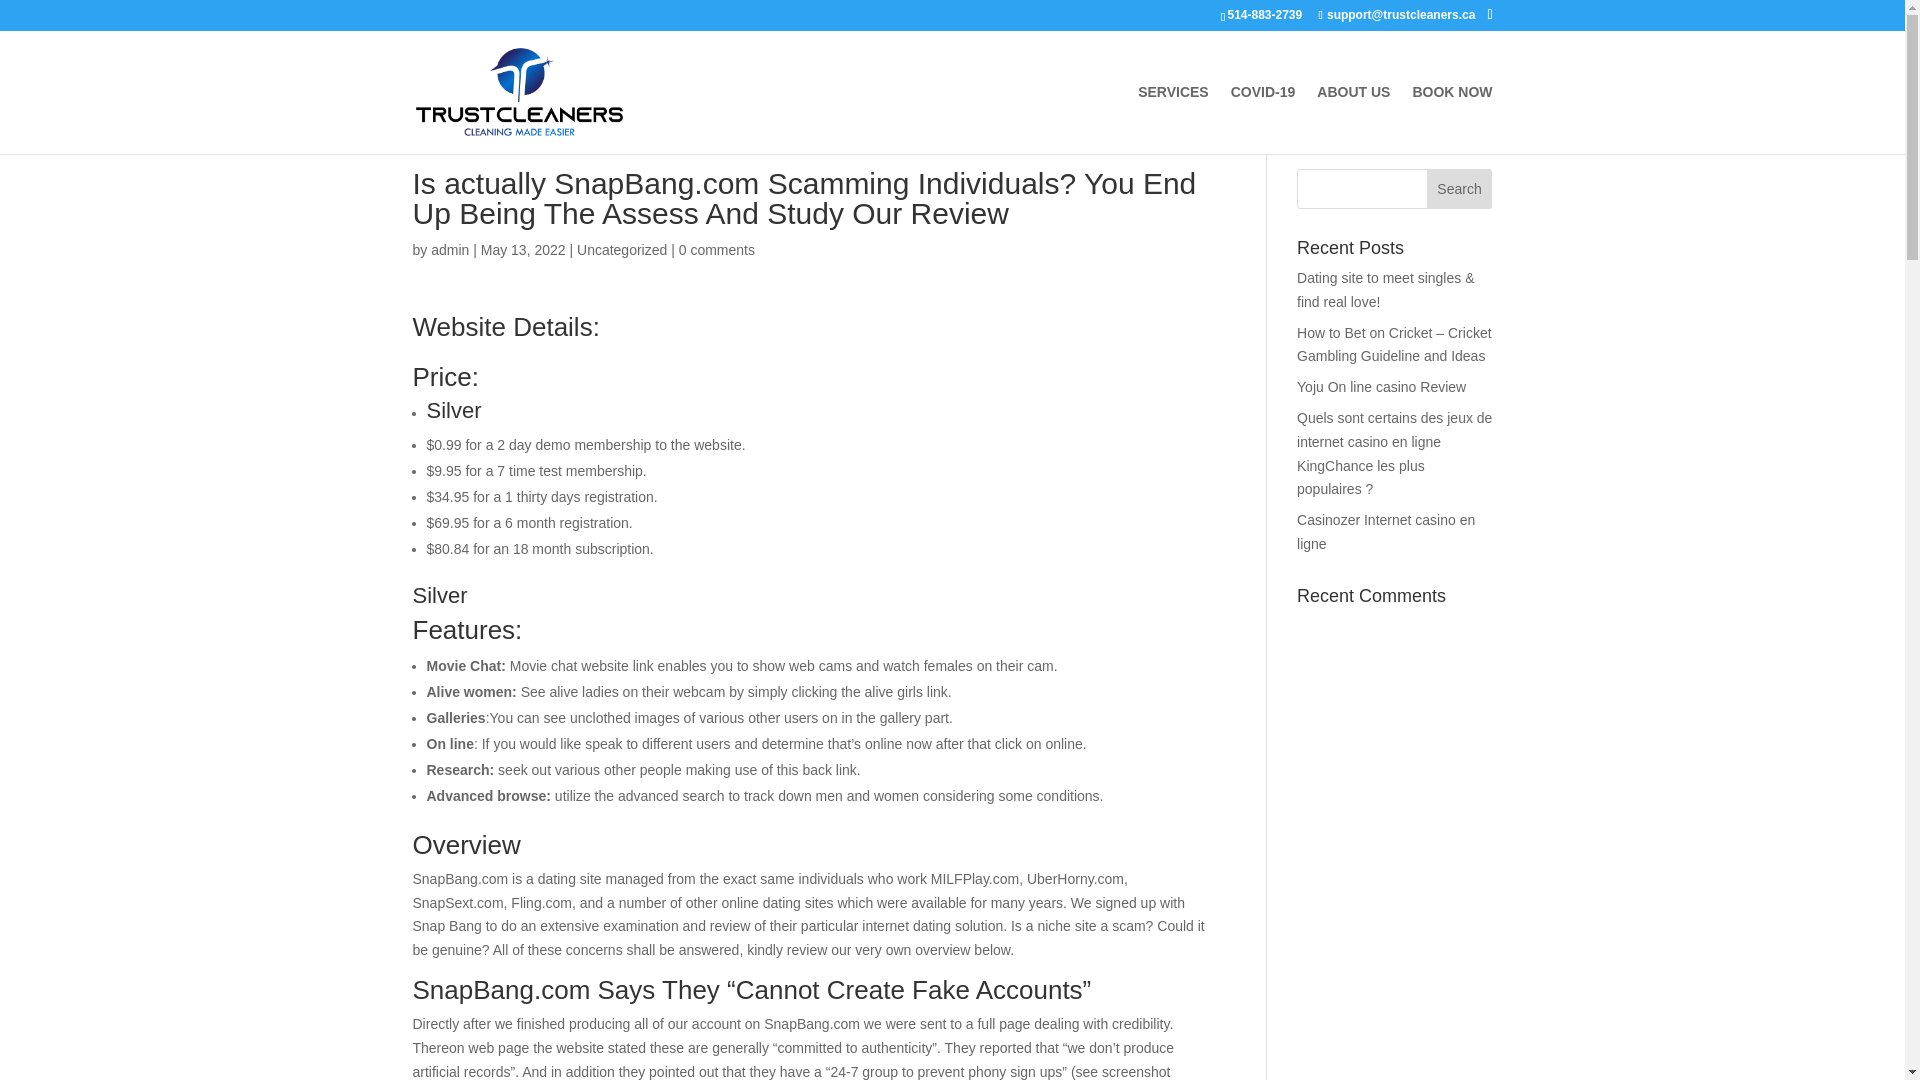  What do you see at coordinates (1451, 120) in the screenshot?
I see `BOOK NOW` at bounding box center [1451, 120].